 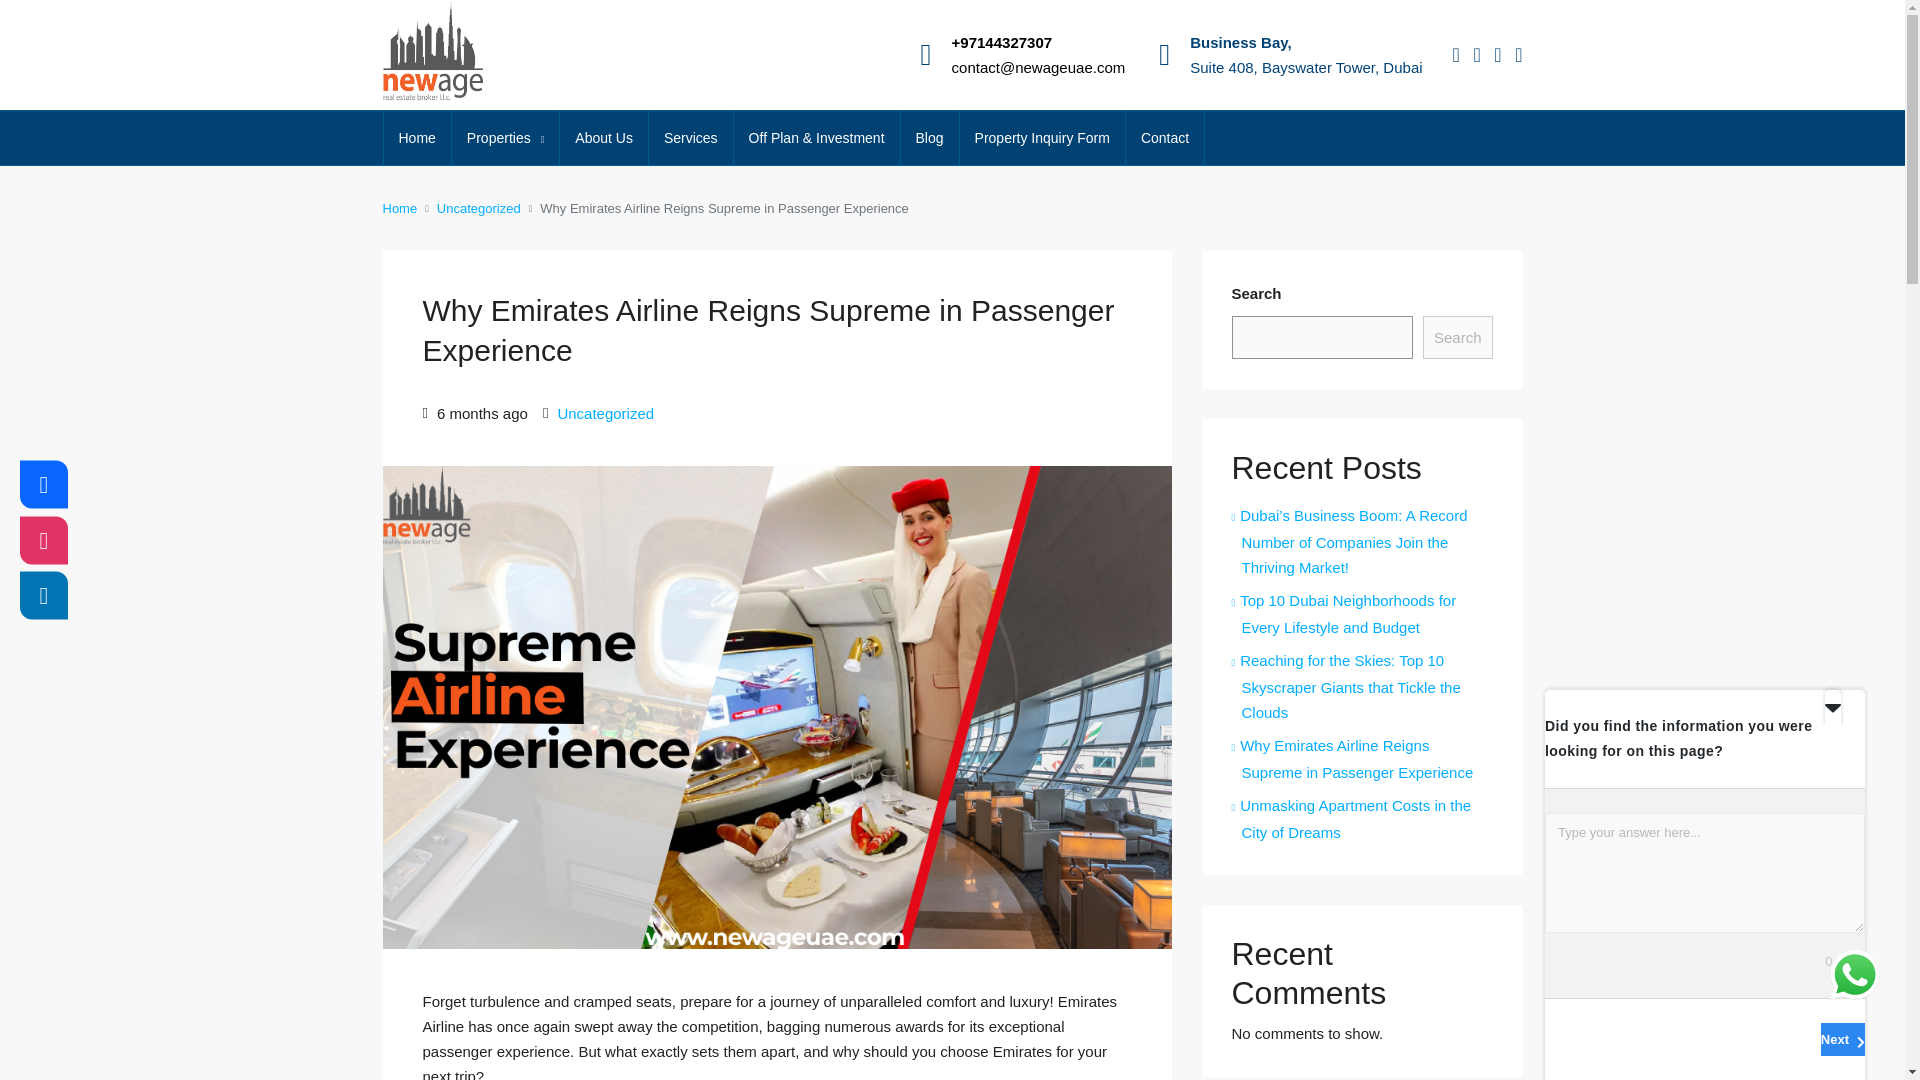 I want to click on Blog, so click(x=929, y=138).